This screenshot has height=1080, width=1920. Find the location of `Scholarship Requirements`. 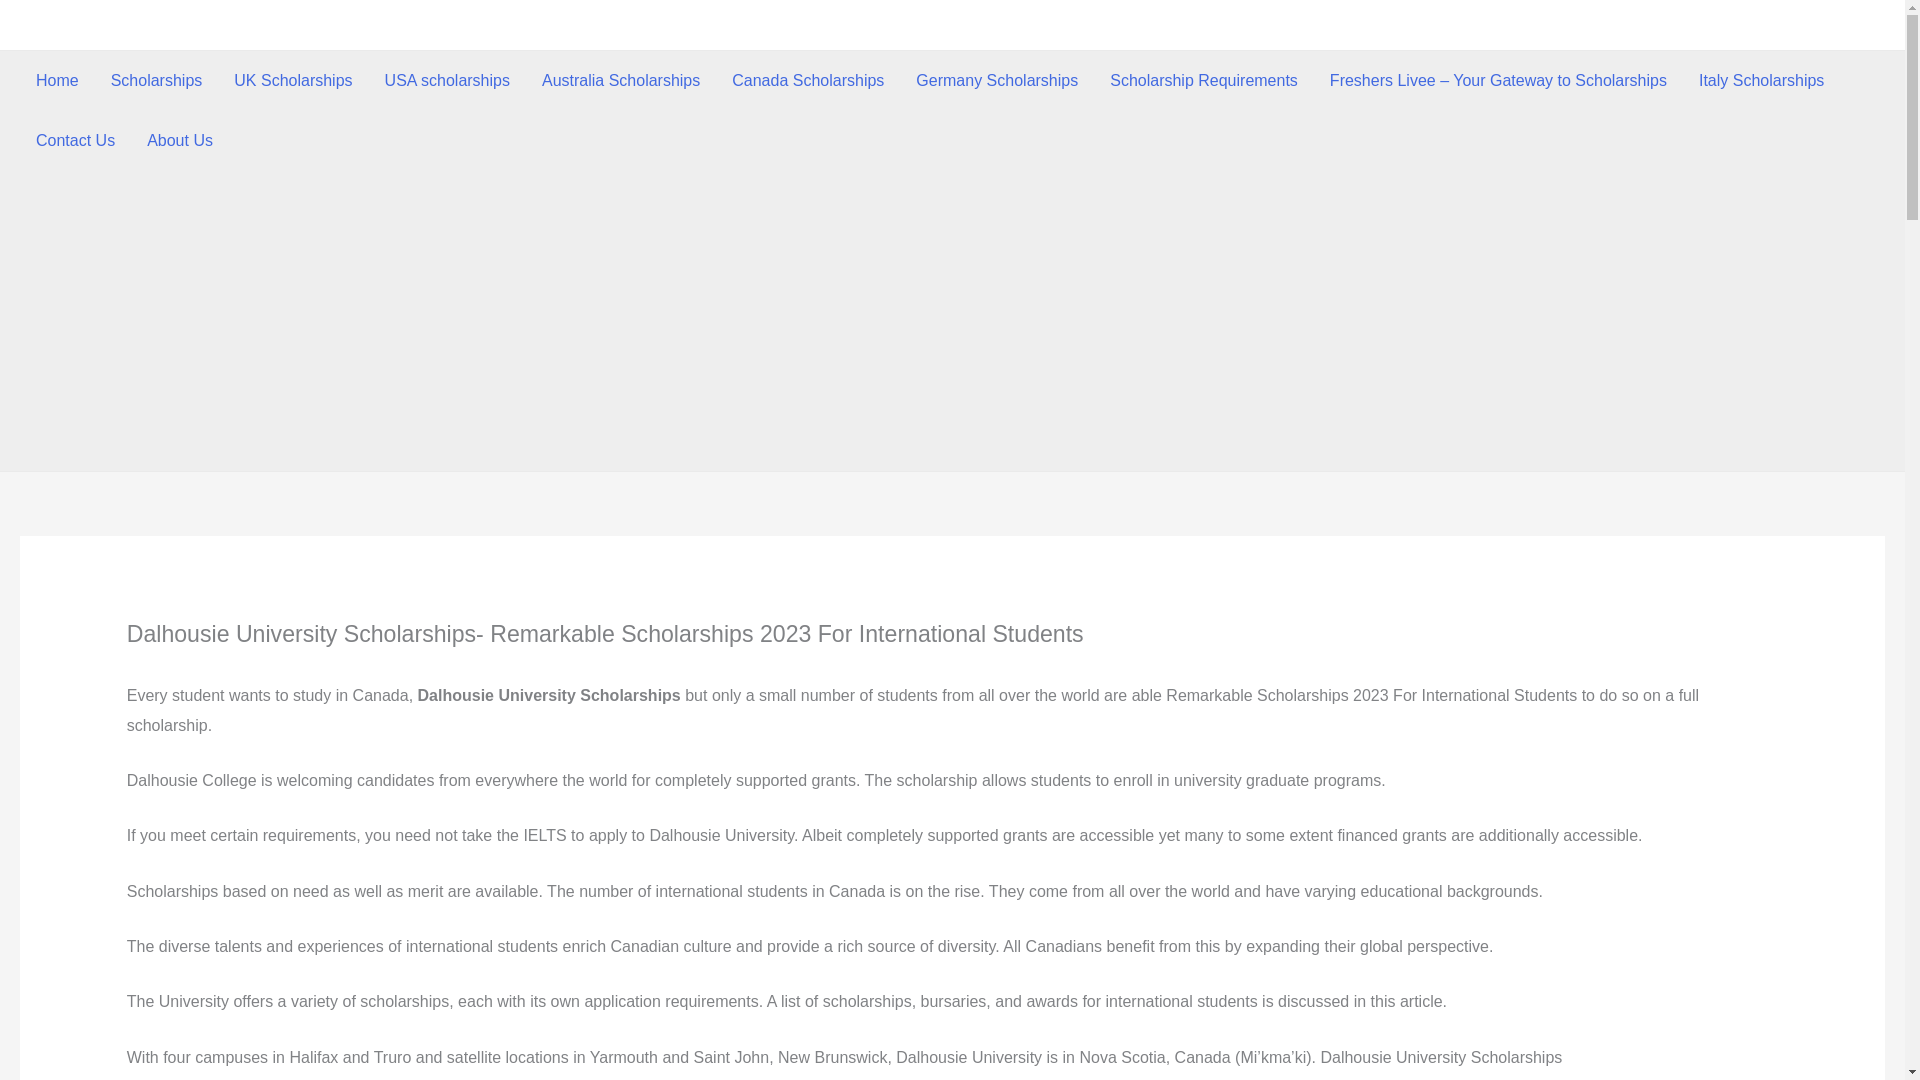

Scholarship Requirements is located at coordinates (1204, 80).